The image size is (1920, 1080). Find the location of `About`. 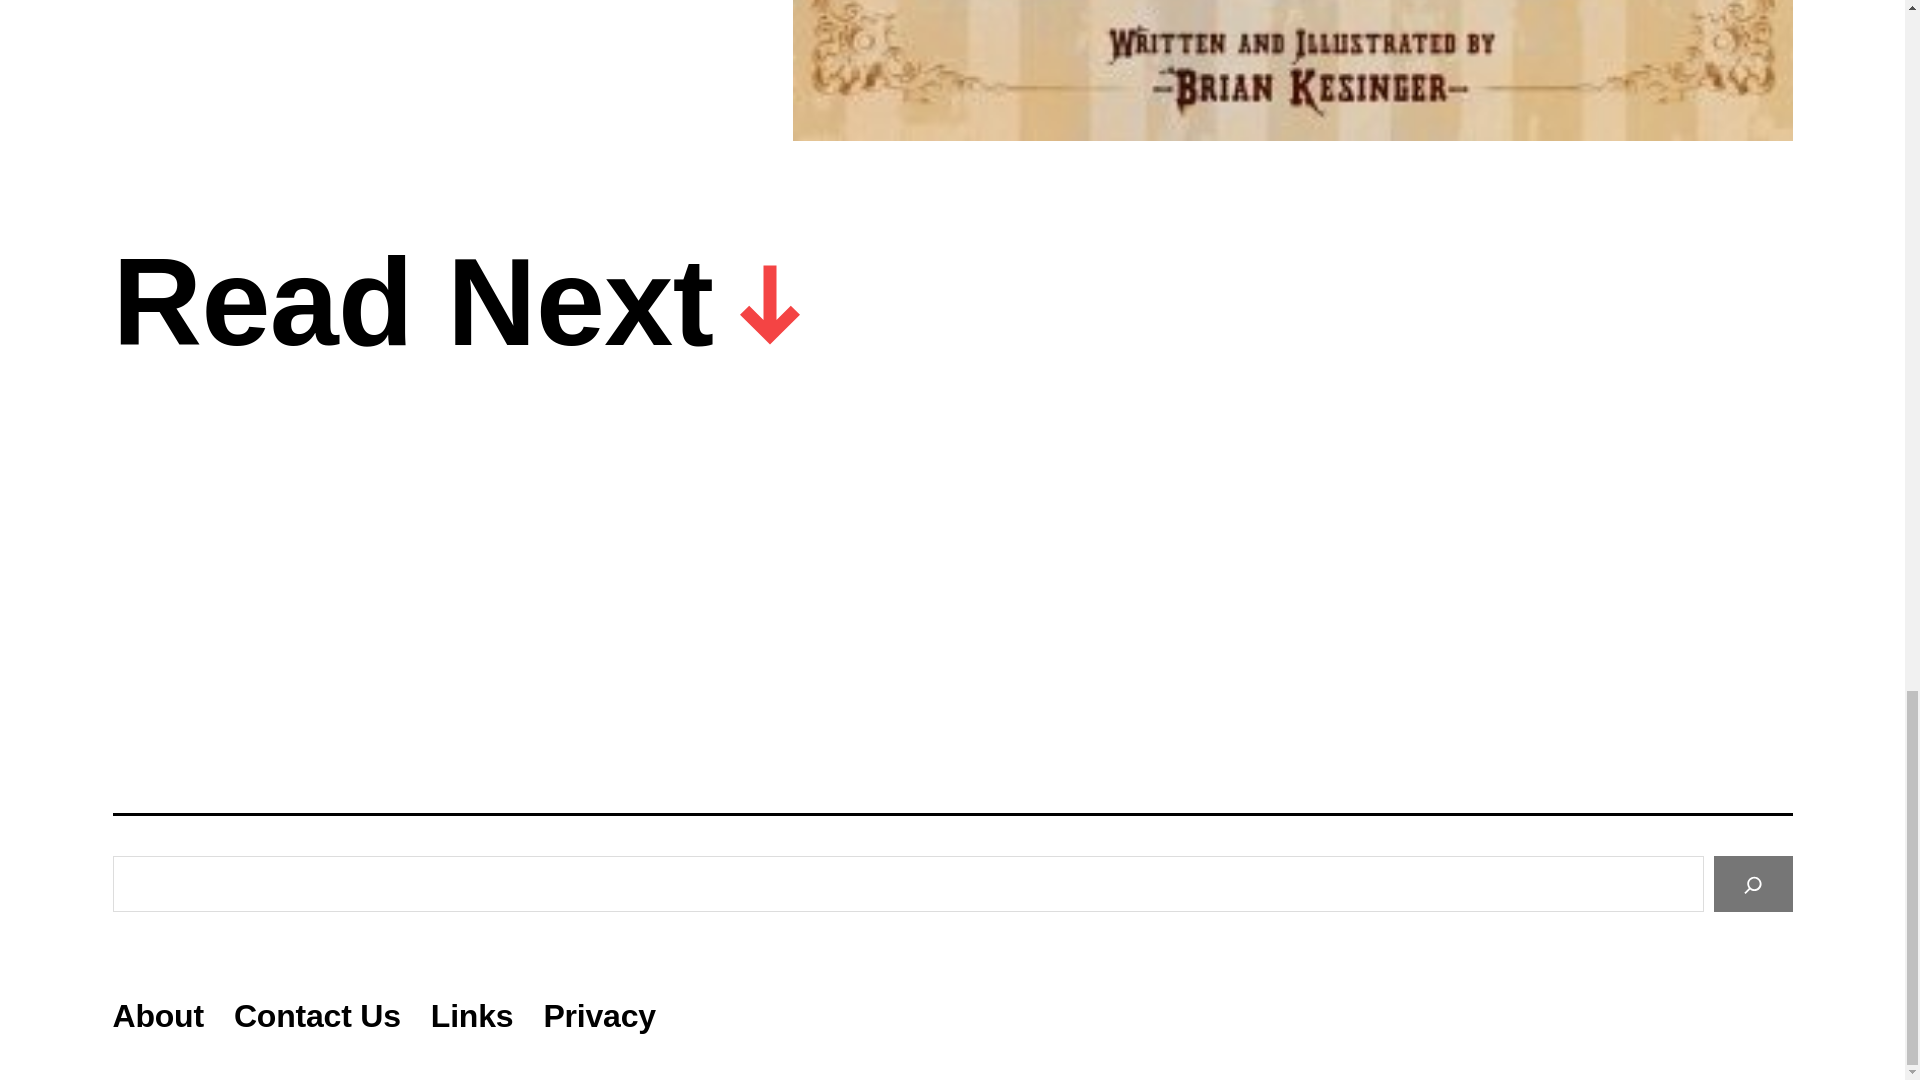

About is located at coordinates (157, 1015).